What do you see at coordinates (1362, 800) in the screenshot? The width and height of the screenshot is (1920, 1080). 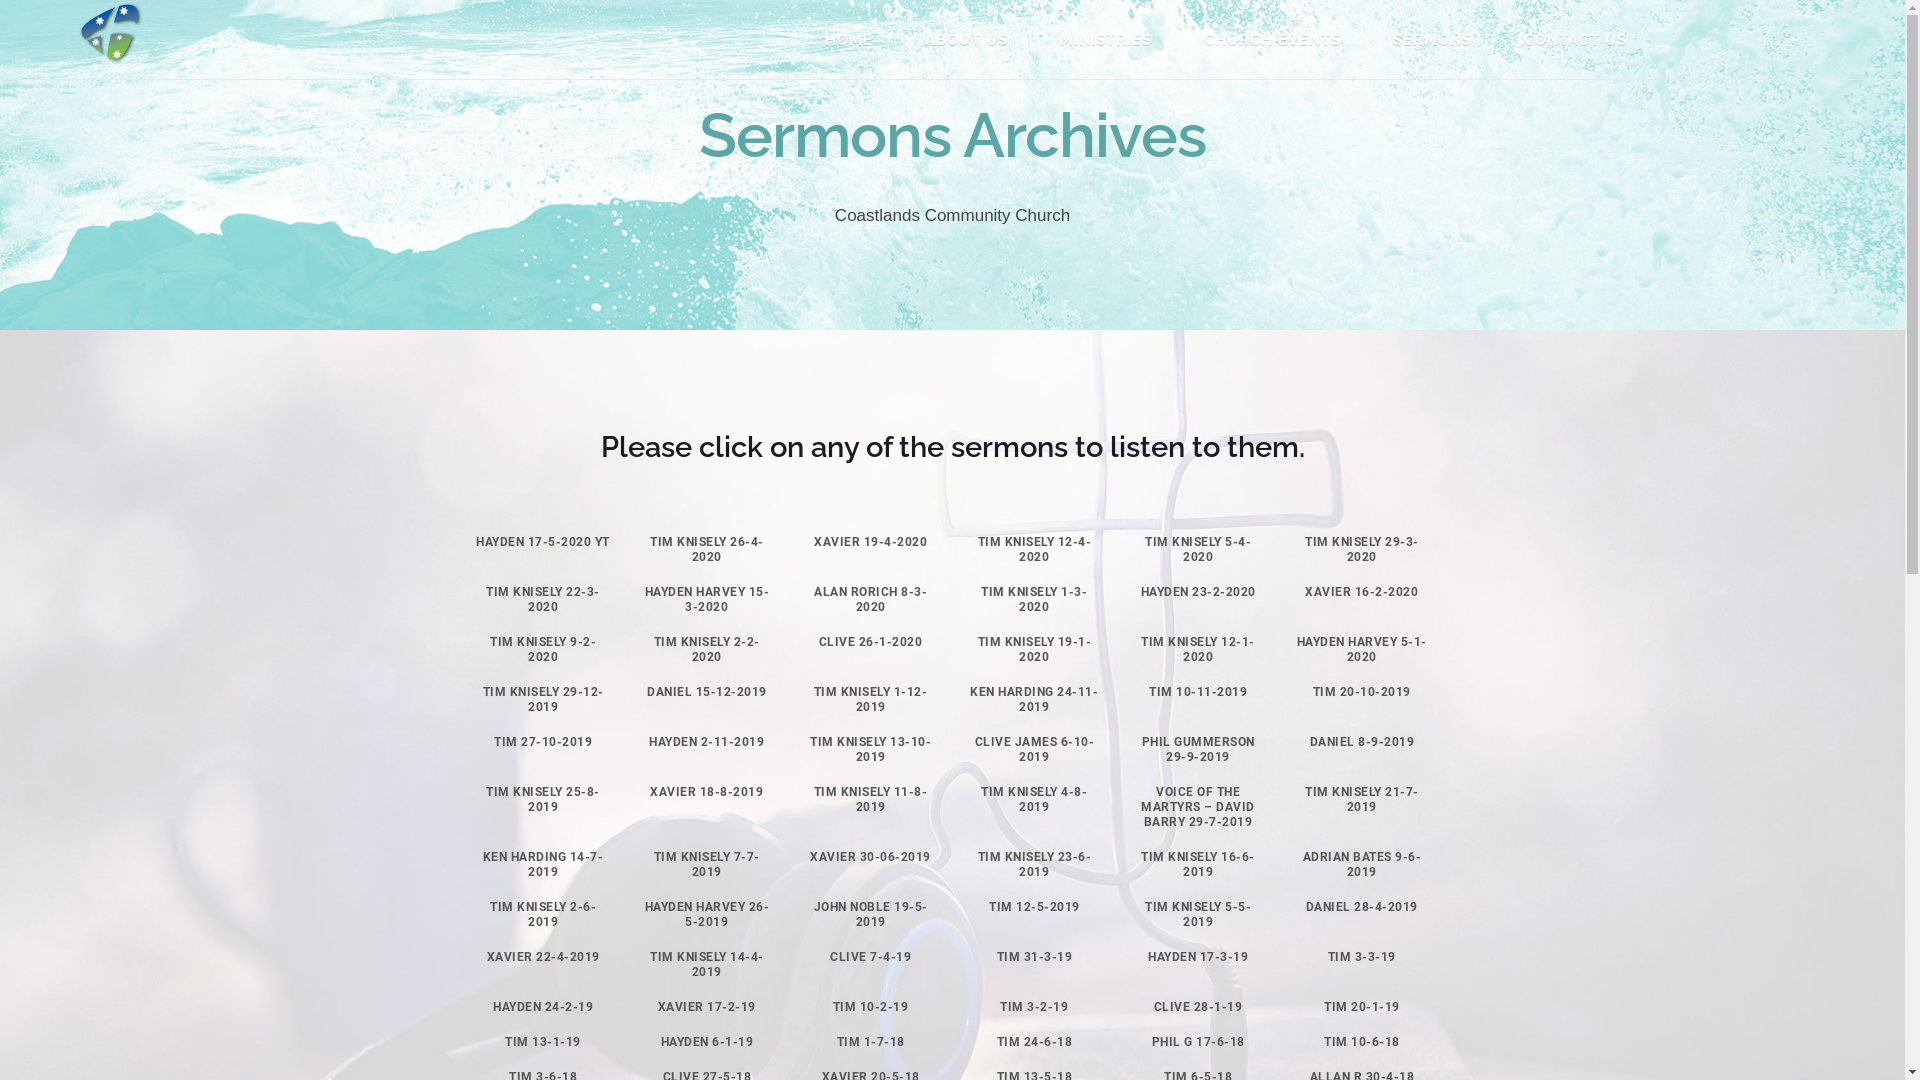 I see `TIM KNISELY 21-7-2019` at bounding box center [1362, 800].